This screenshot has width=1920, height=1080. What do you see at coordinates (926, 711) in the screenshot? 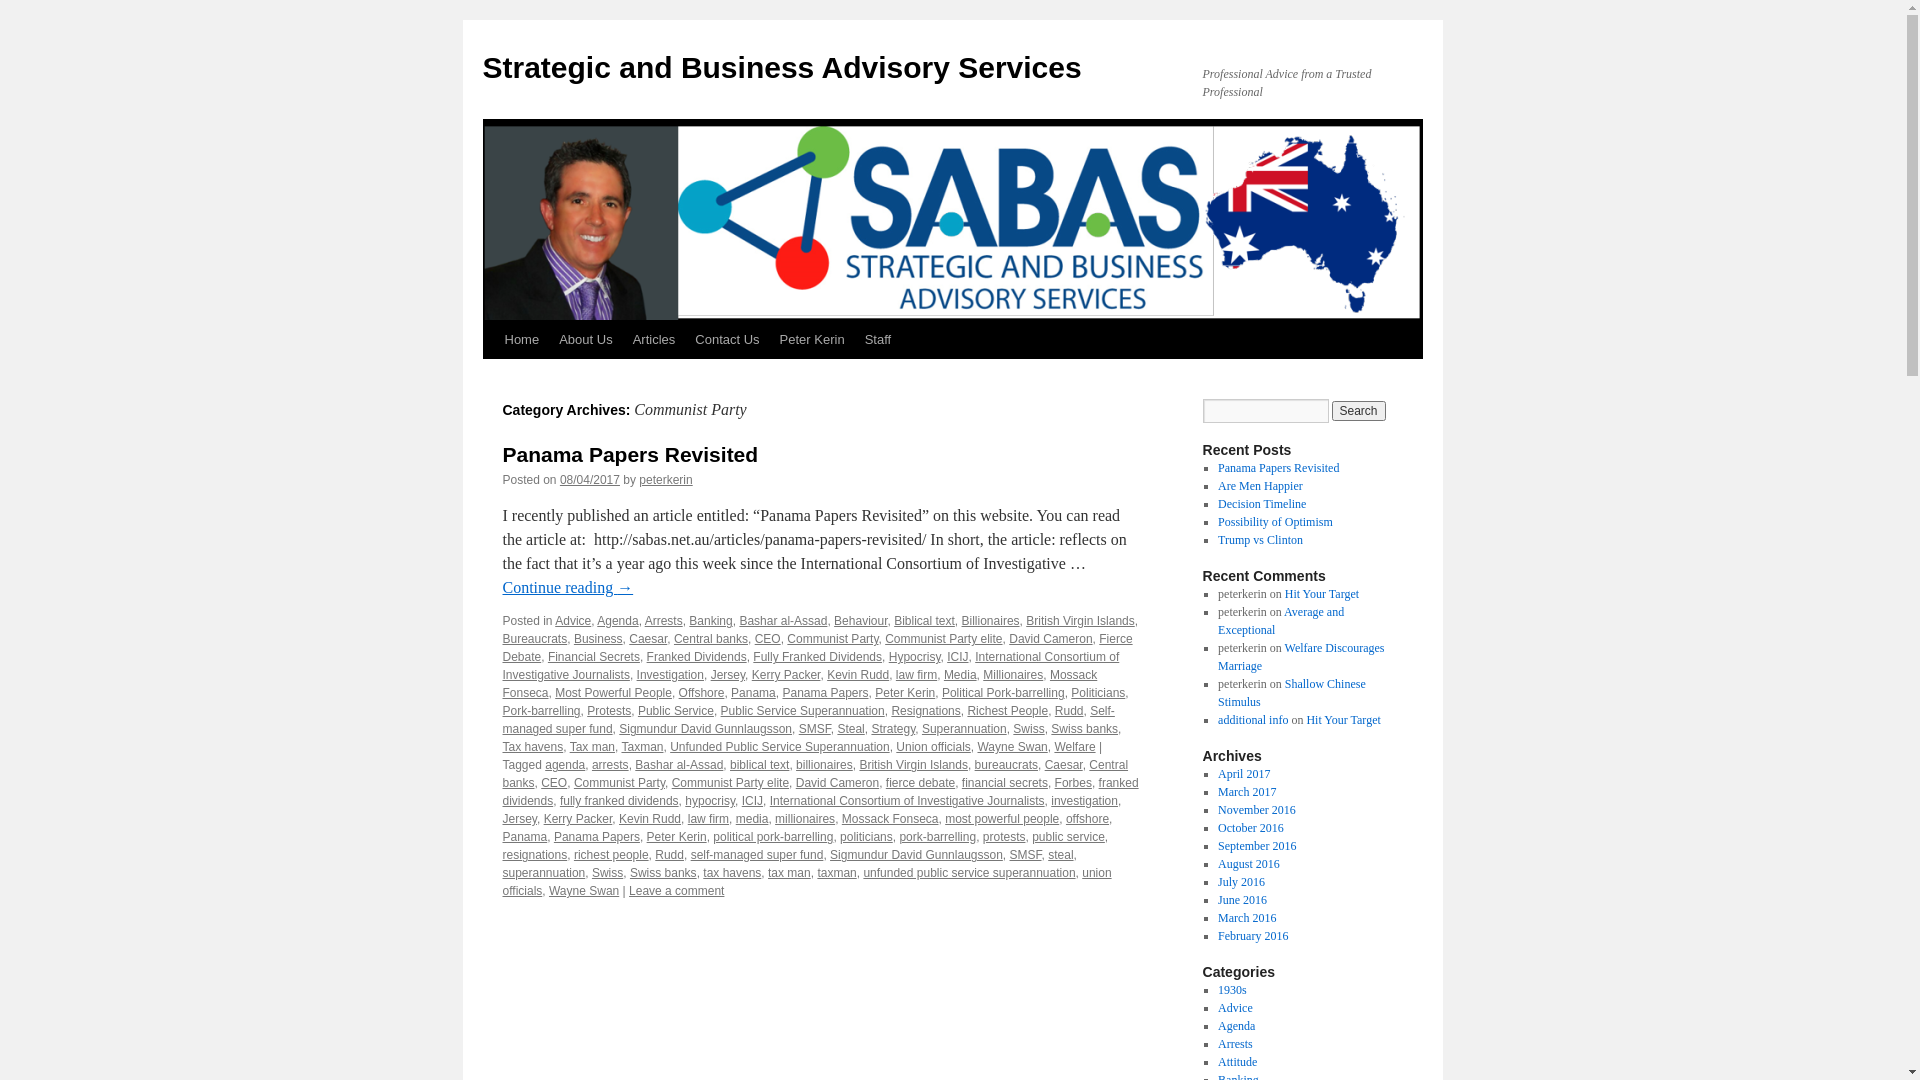
I see `Resignations` at bounding box center [926, 711].